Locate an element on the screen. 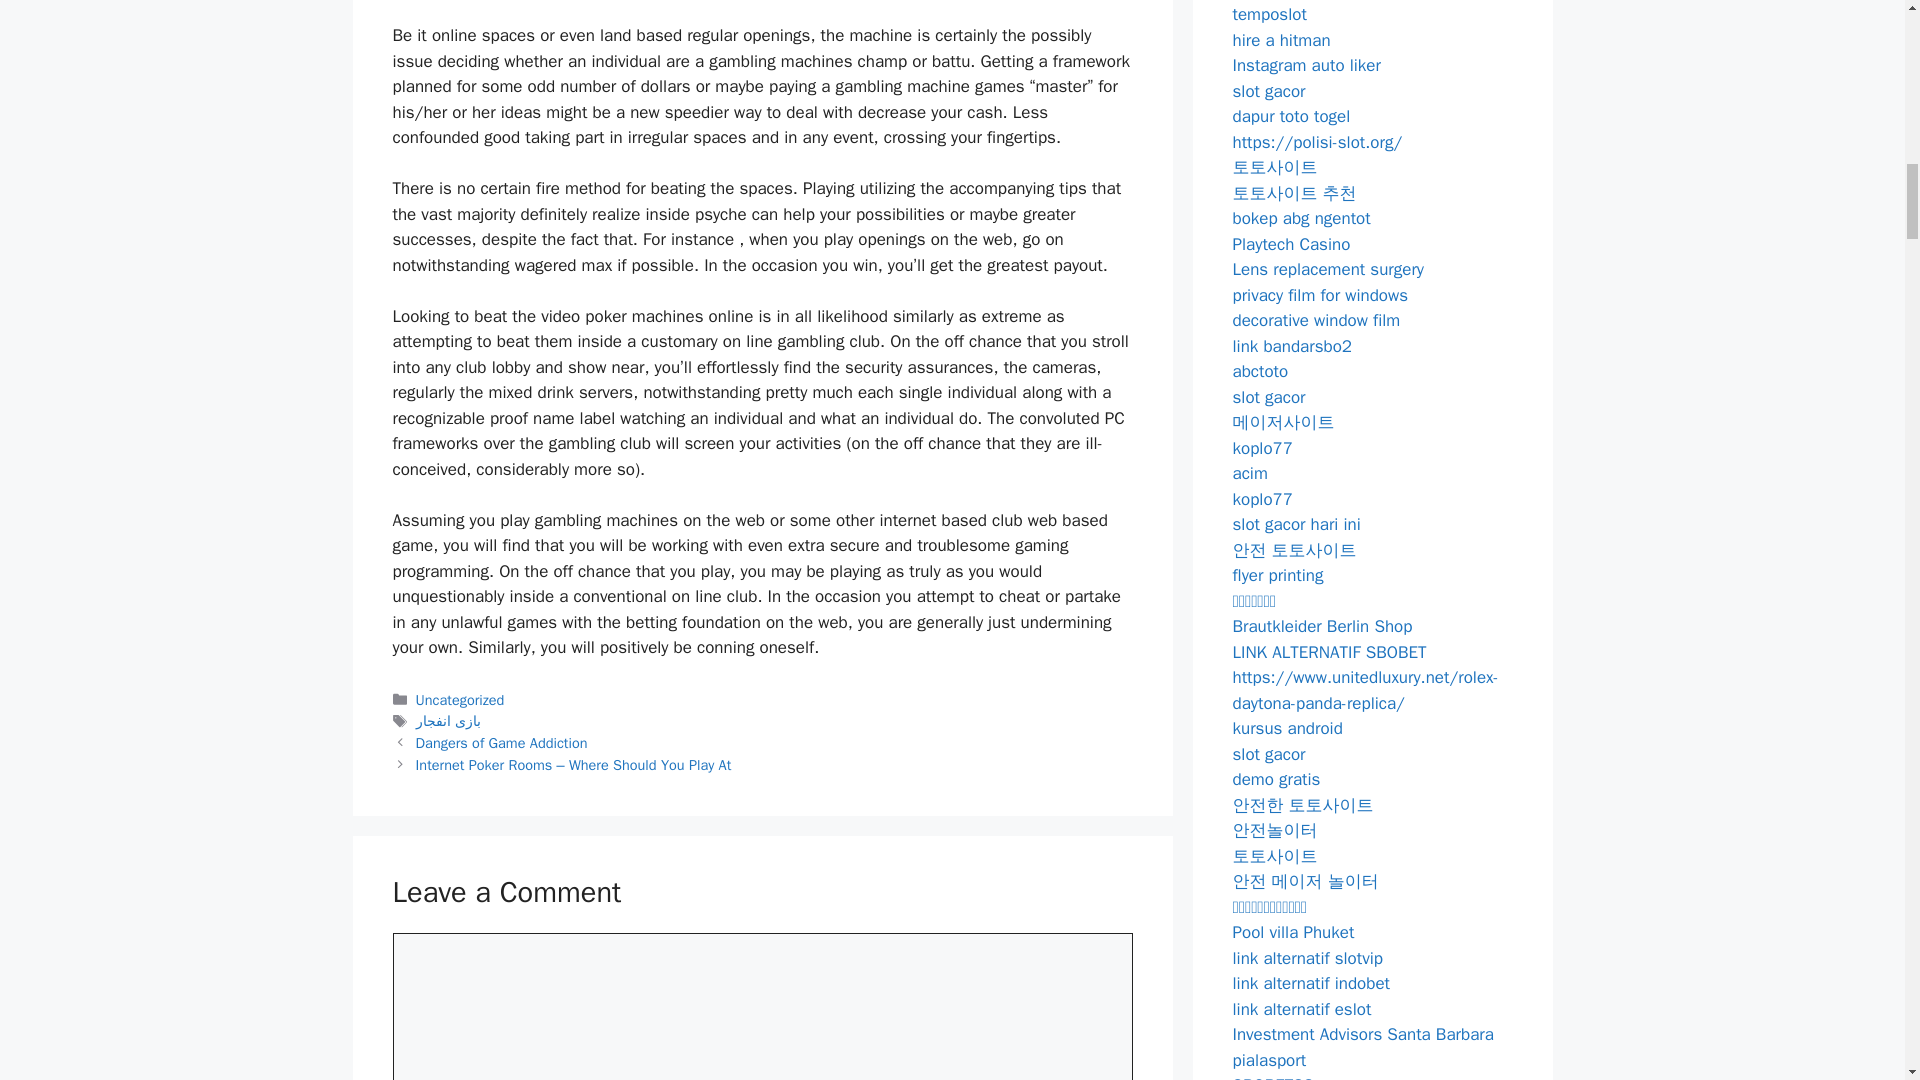  Dangers of Game Addiction is located at coordinates (502, 742).